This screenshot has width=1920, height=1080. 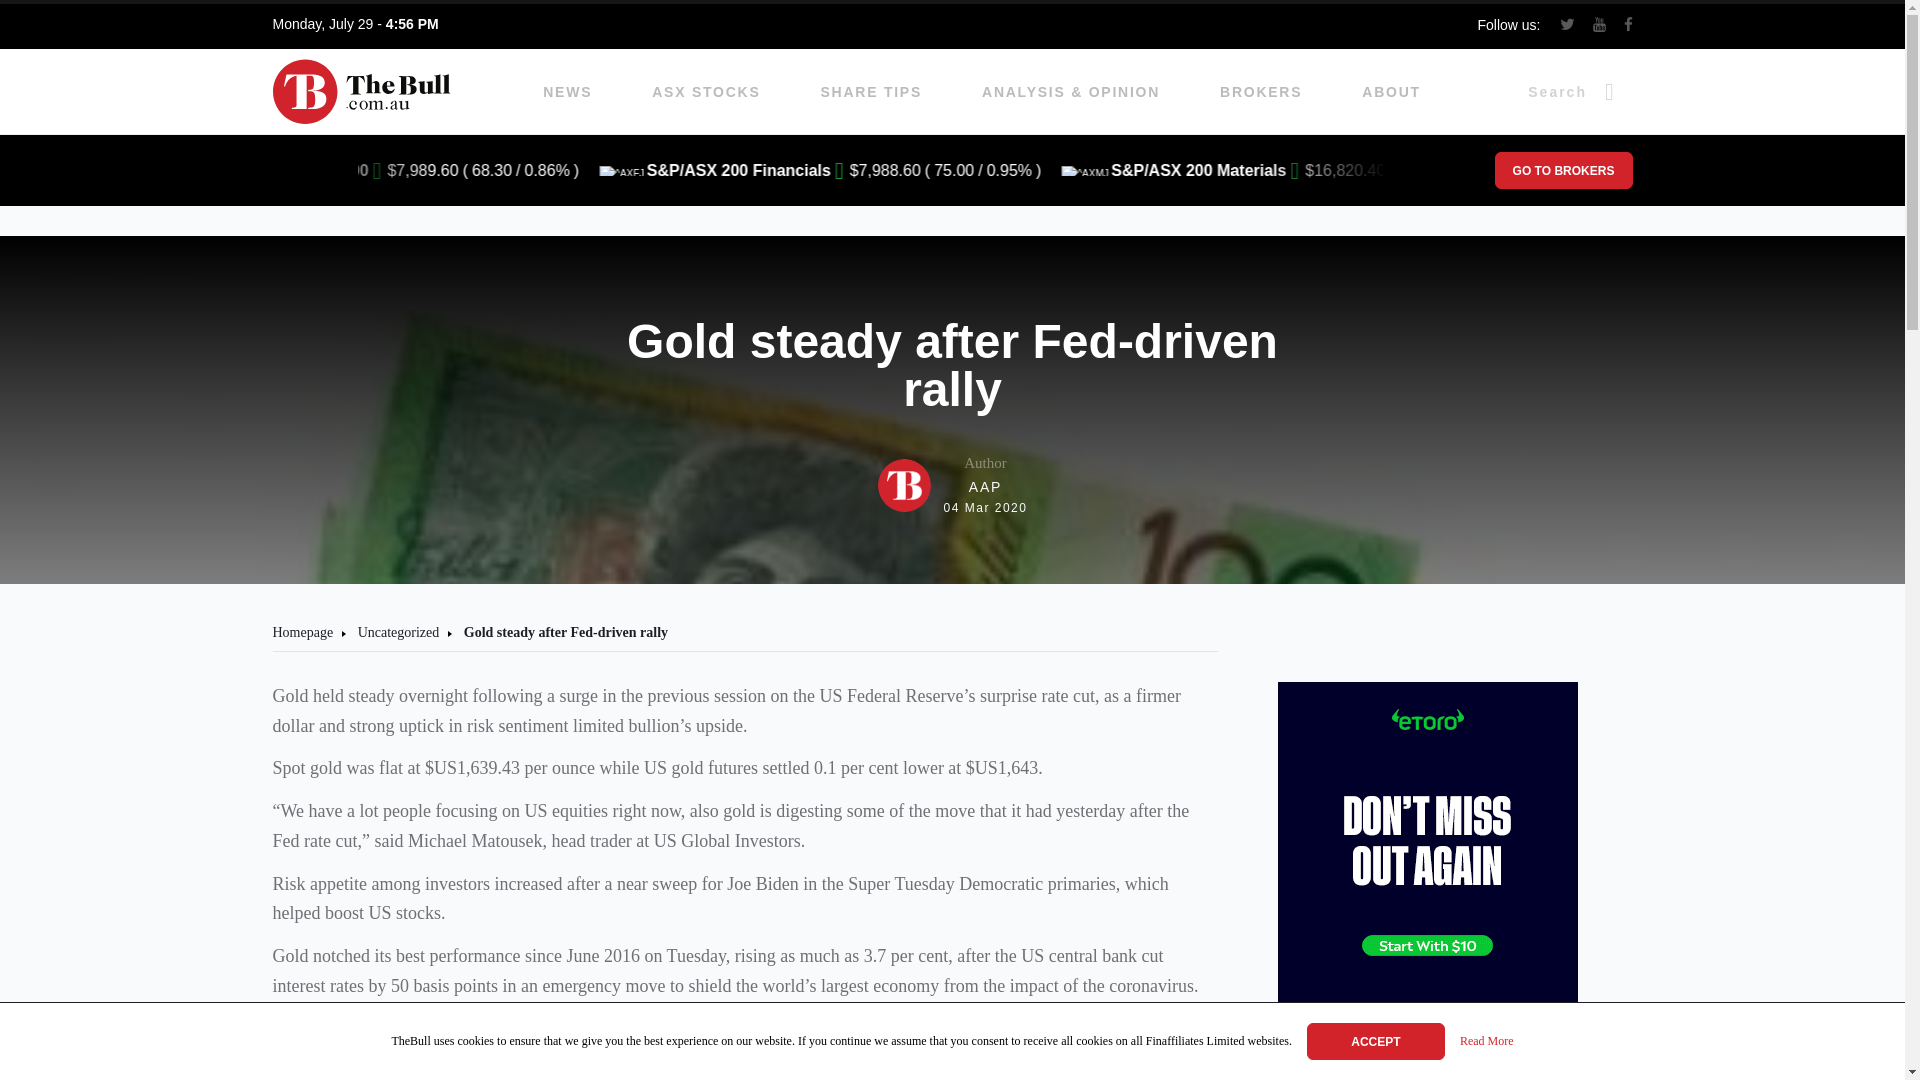 I want to click on SHARE TIPS, so click(x=1562, y=170).